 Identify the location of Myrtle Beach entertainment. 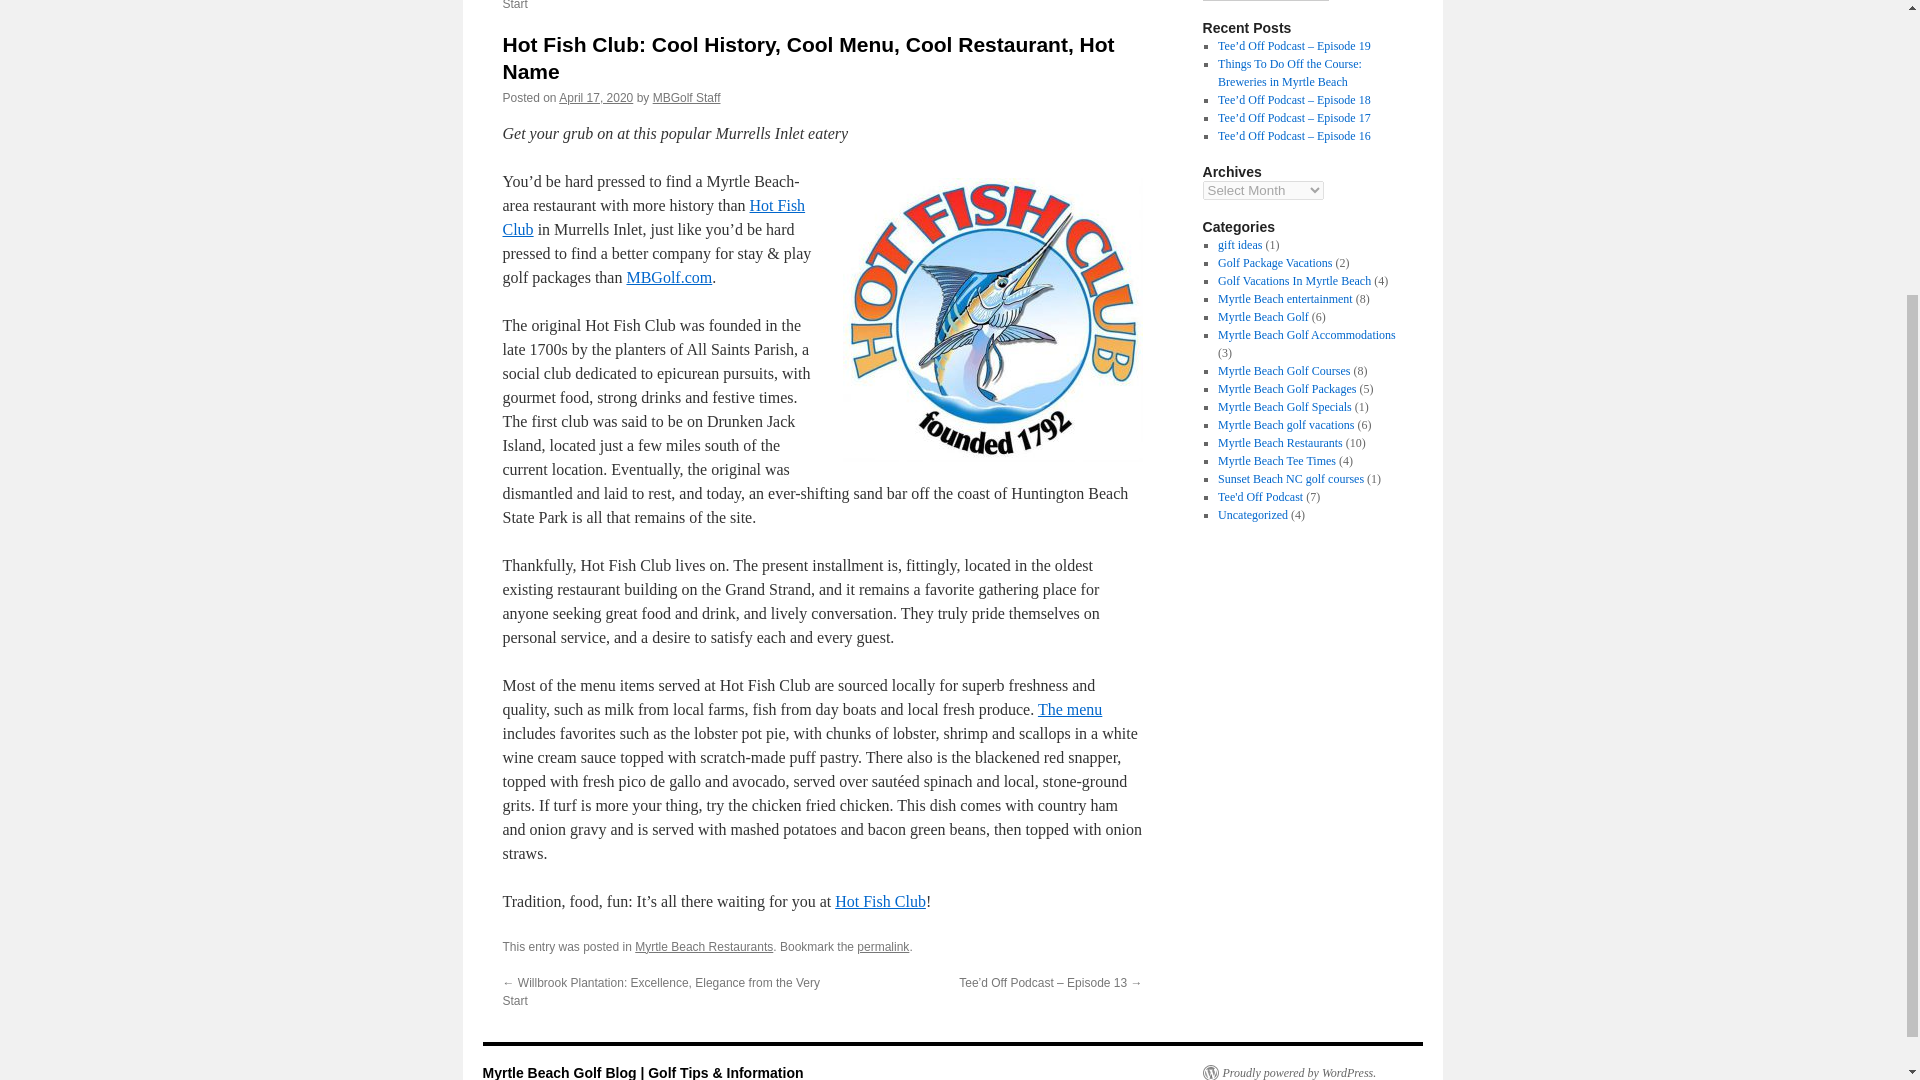
(1285, 298).